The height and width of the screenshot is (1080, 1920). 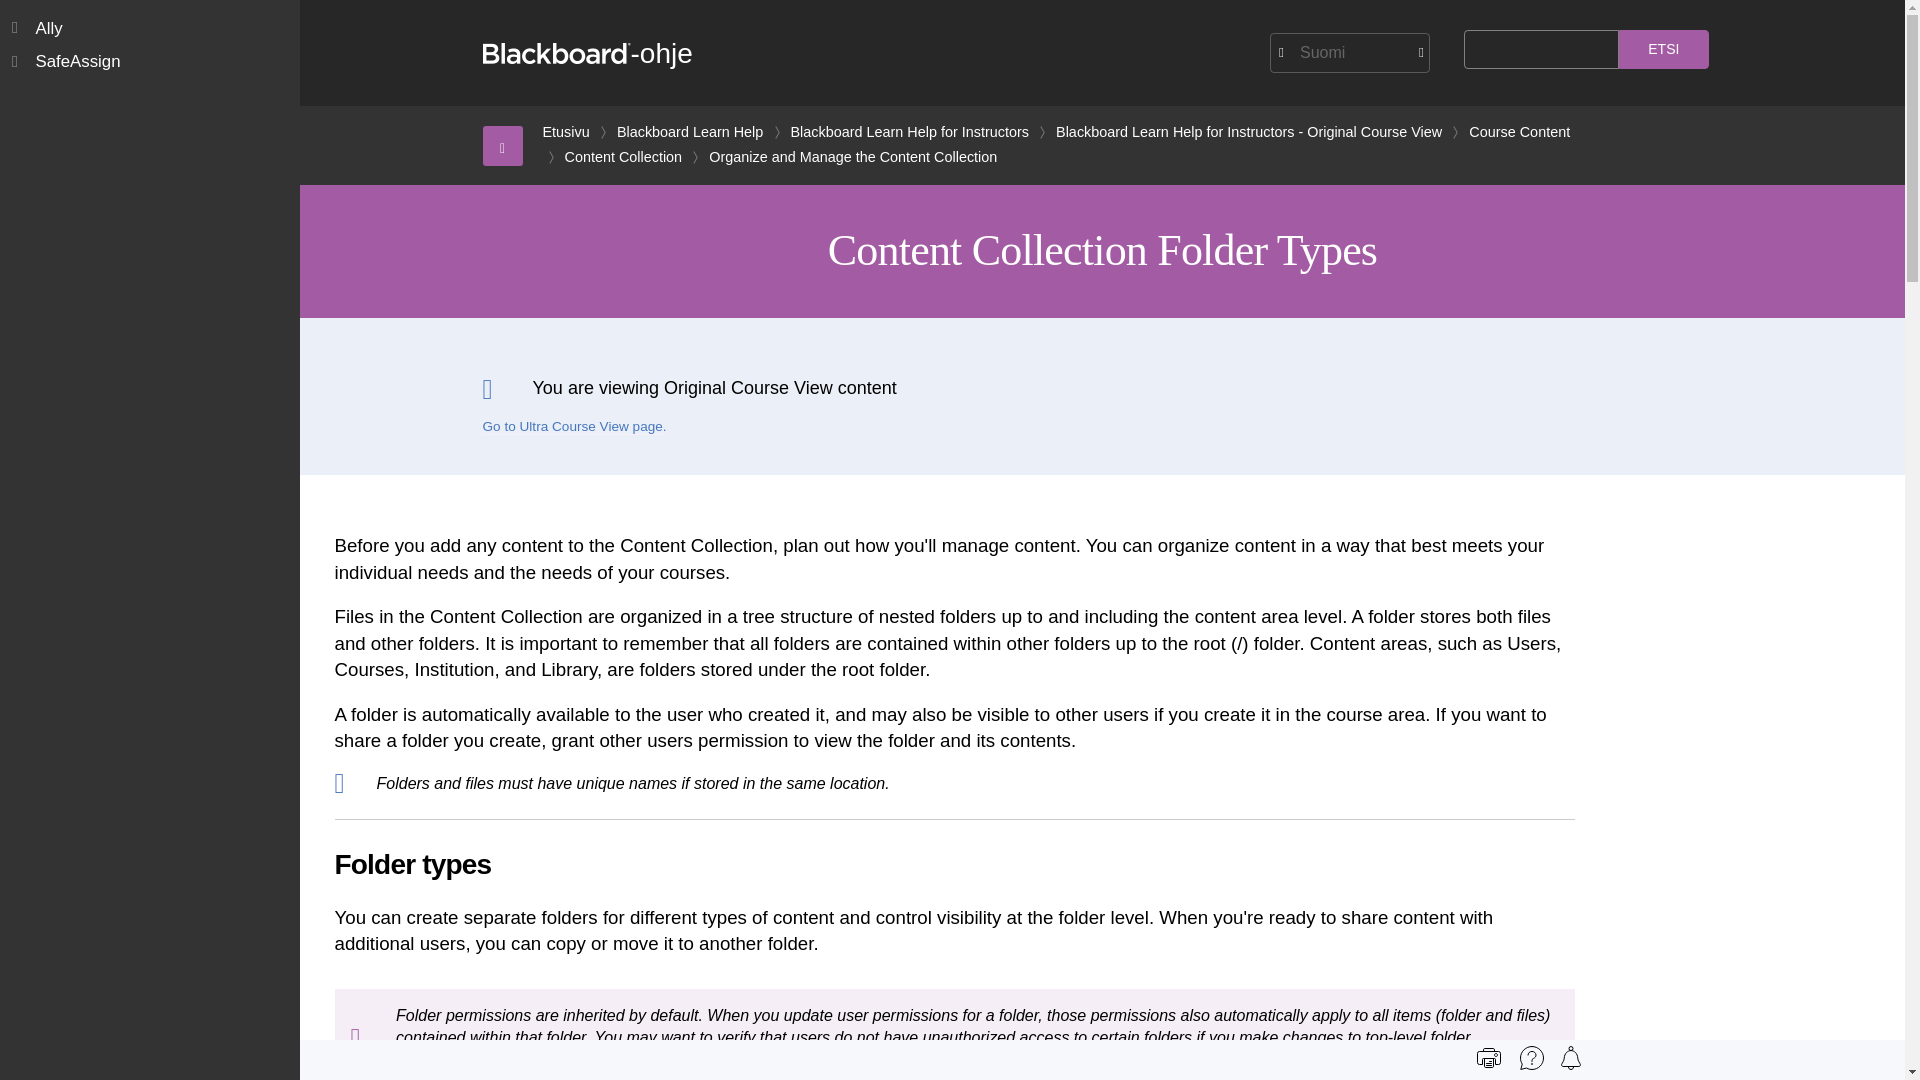 I want to click on Course Content, so click(x=1519, y=132).